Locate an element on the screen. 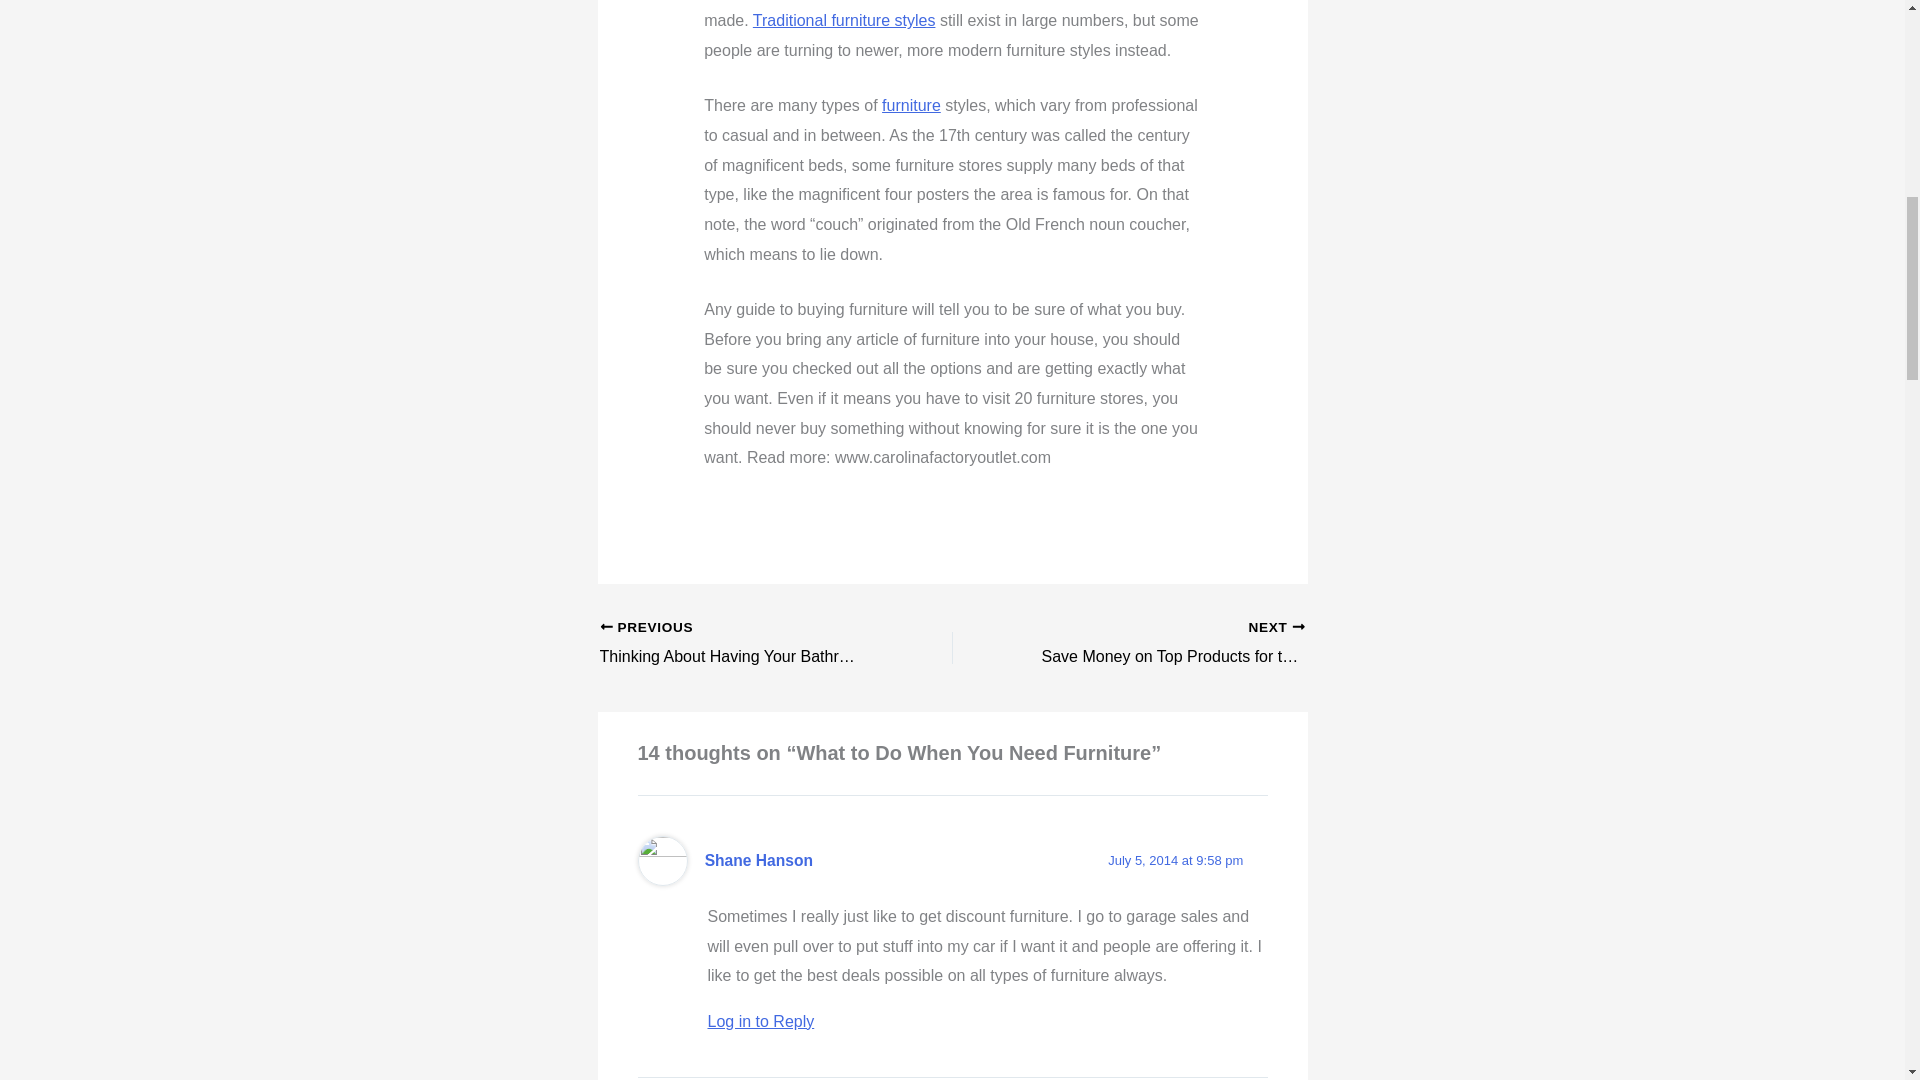  furniture is located at coordinates (910, 106).